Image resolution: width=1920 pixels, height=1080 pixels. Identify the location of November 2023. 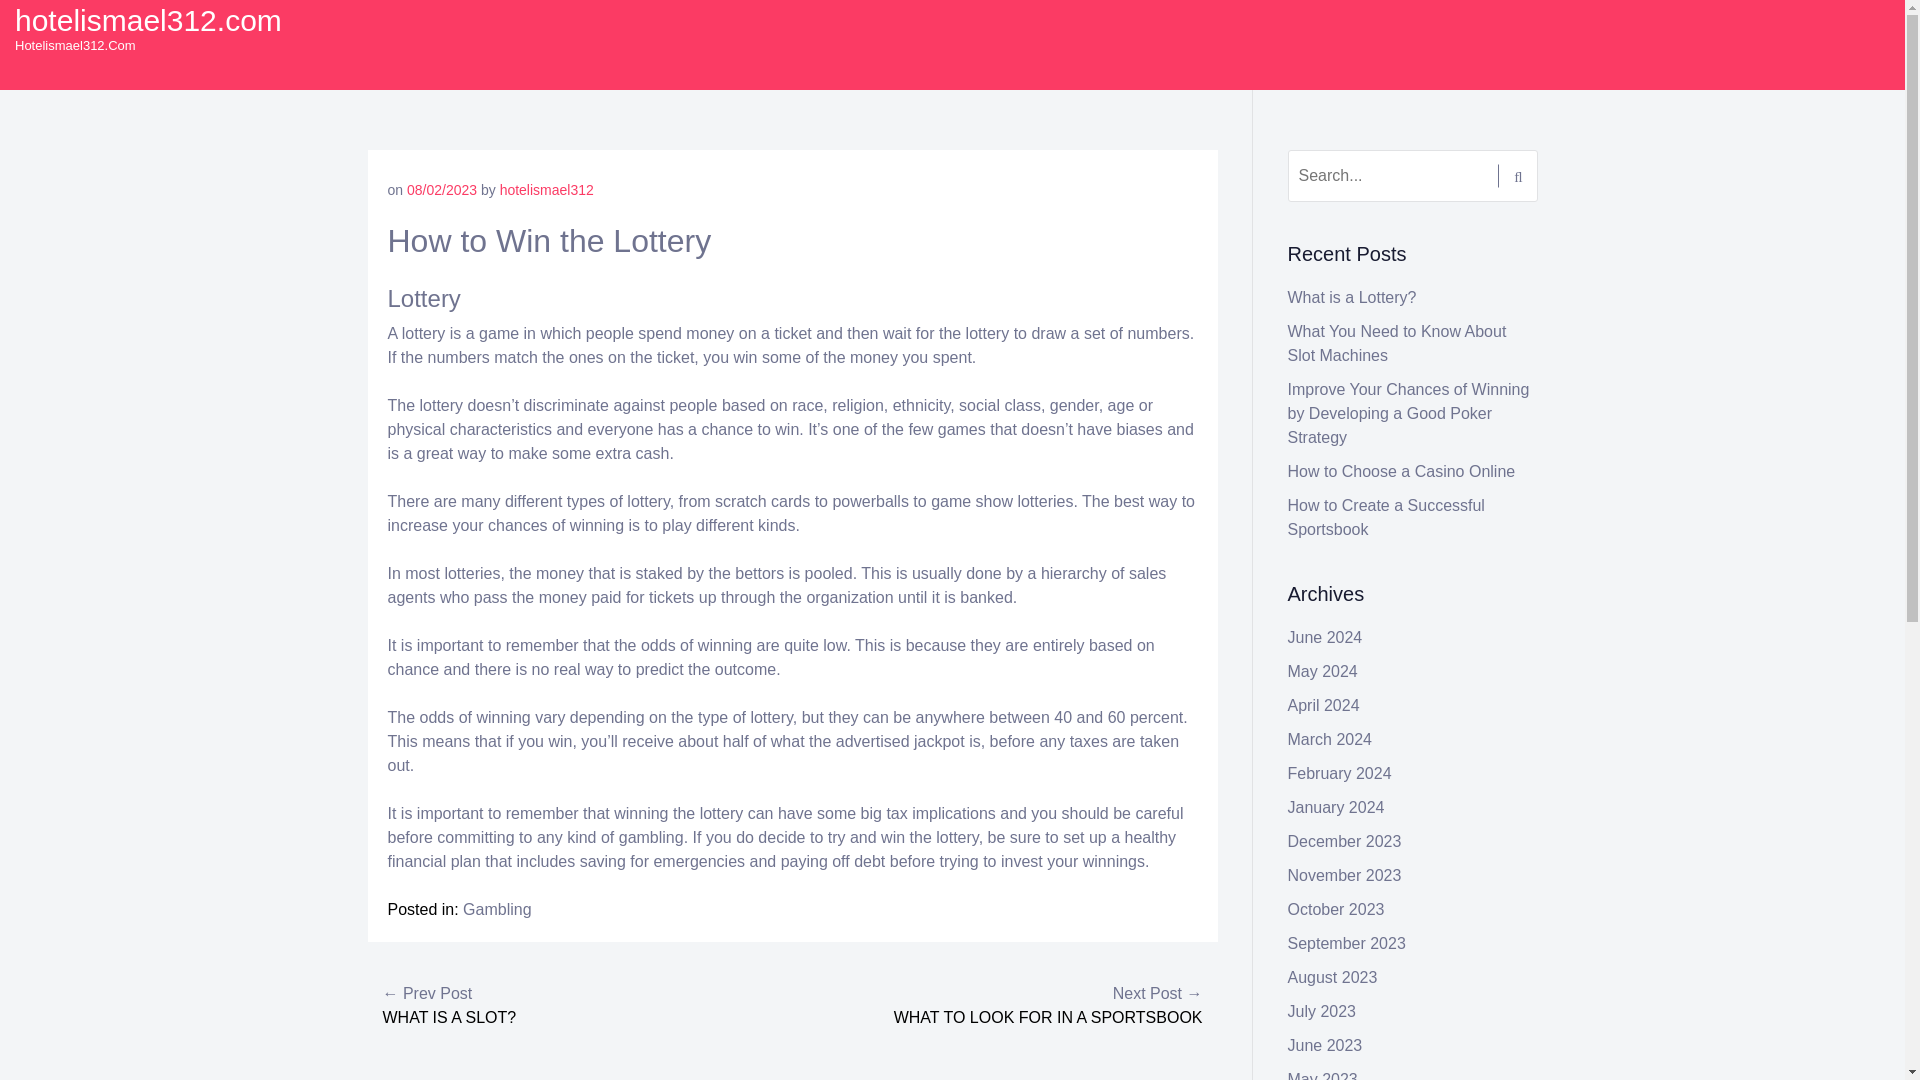
(1344, 876).